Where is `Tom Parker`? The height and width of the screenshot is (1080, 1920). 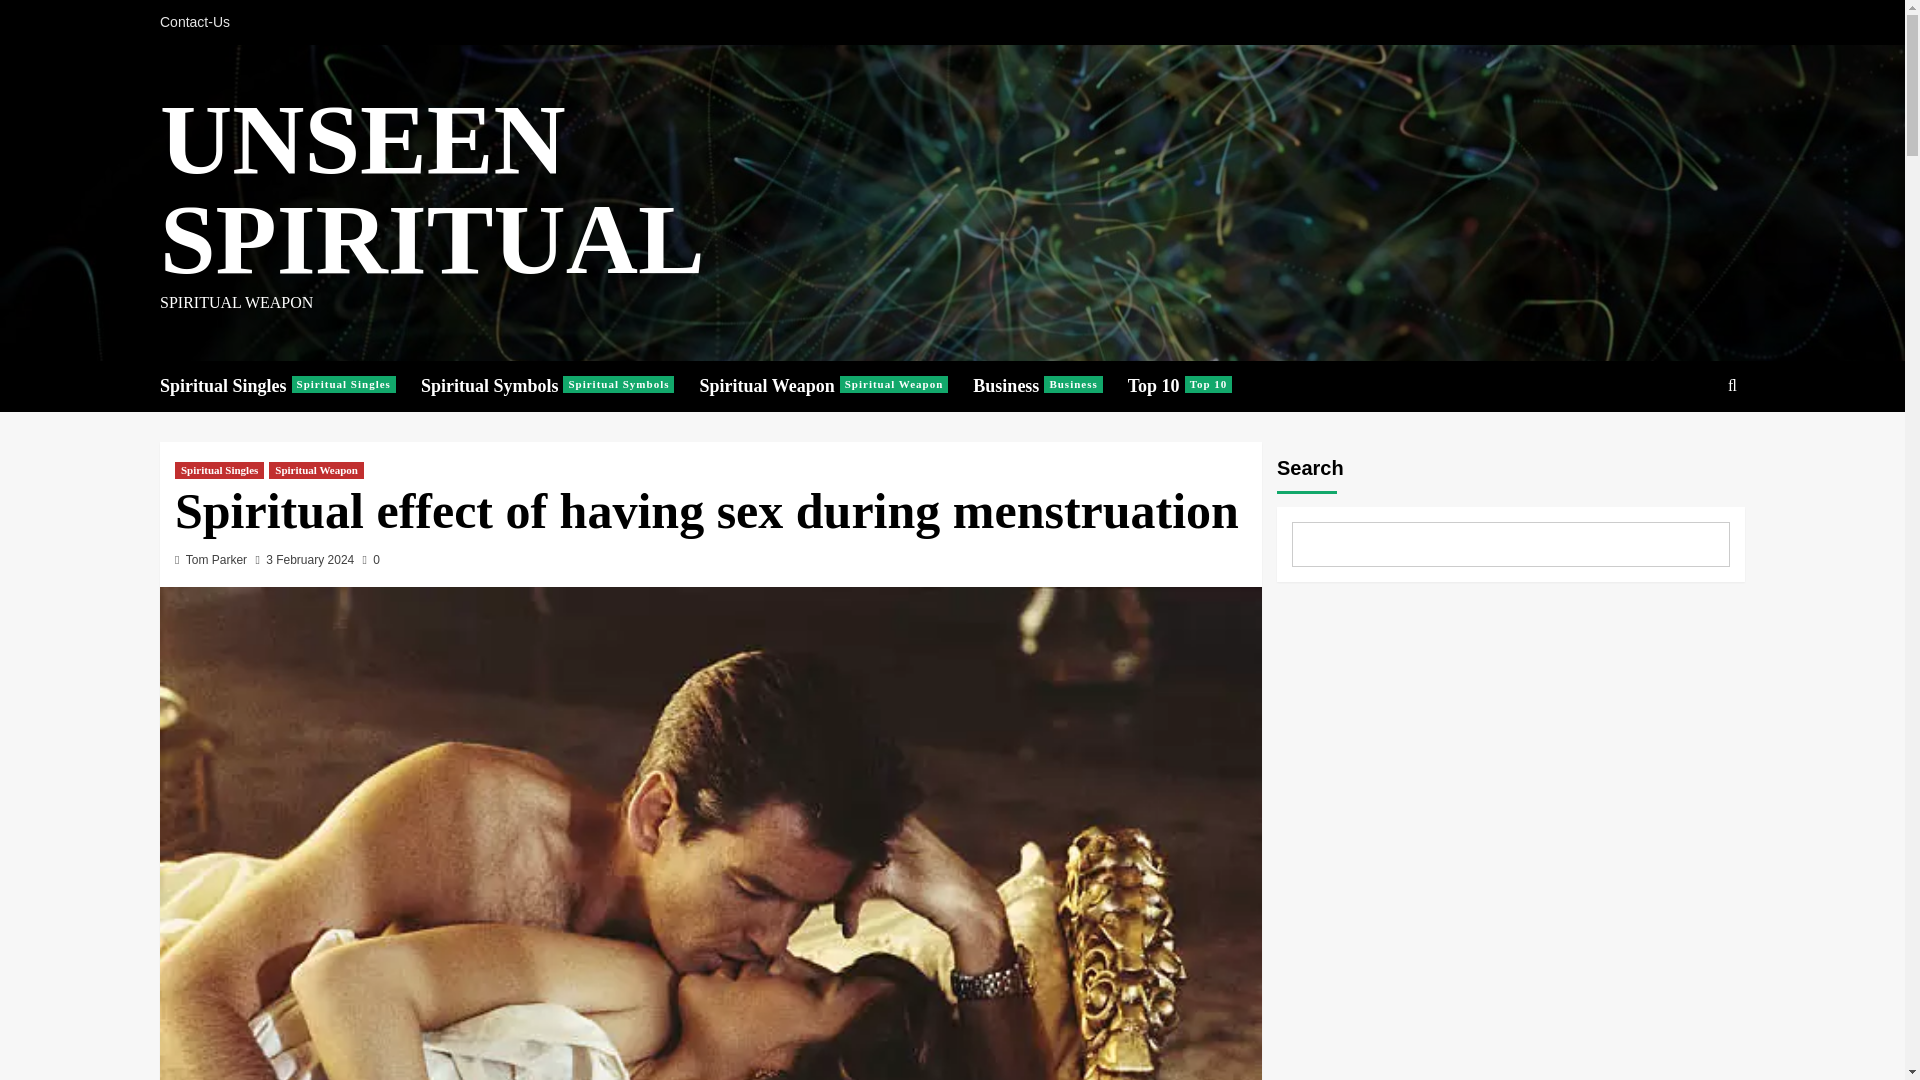
Tom Parker is located at coordinates (1192, 386).